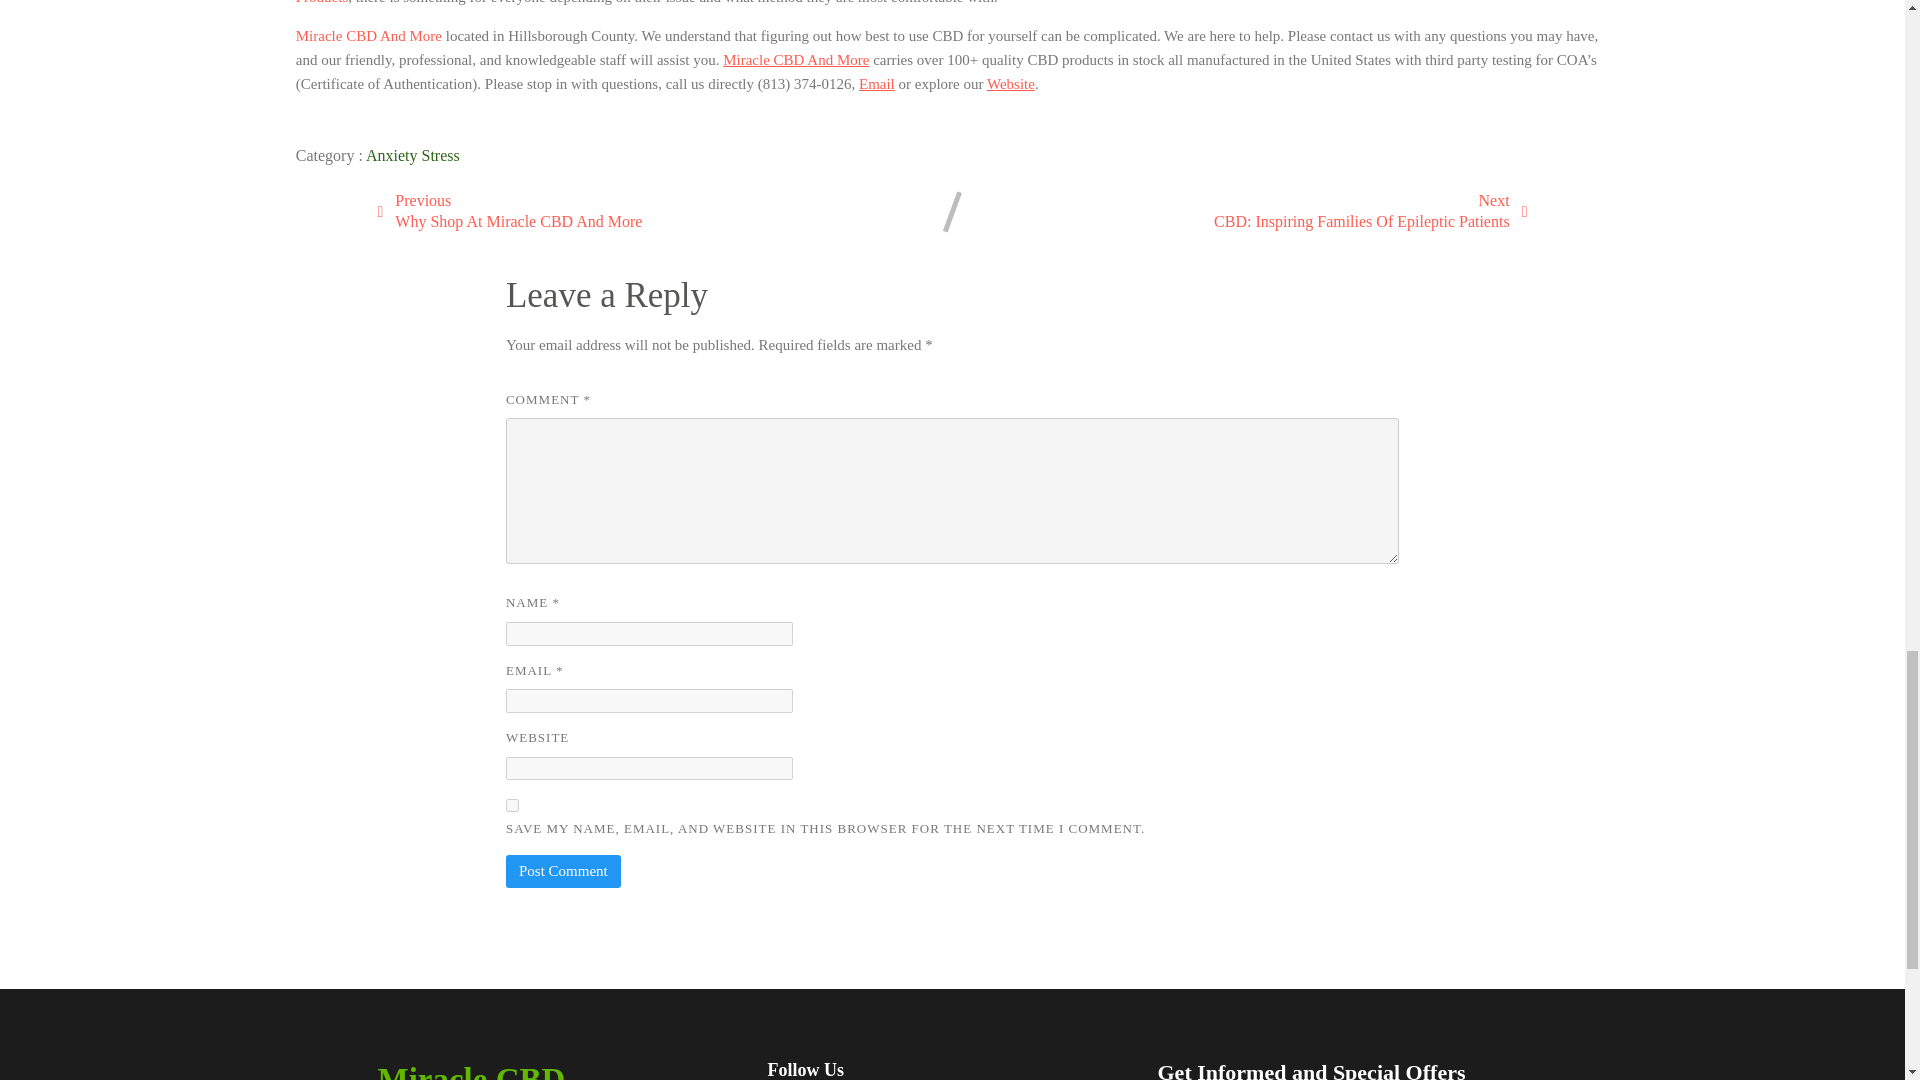 This screenshot has height=1080, width=1920. I want to click on Miracle CBD And More, so click(368, 36).